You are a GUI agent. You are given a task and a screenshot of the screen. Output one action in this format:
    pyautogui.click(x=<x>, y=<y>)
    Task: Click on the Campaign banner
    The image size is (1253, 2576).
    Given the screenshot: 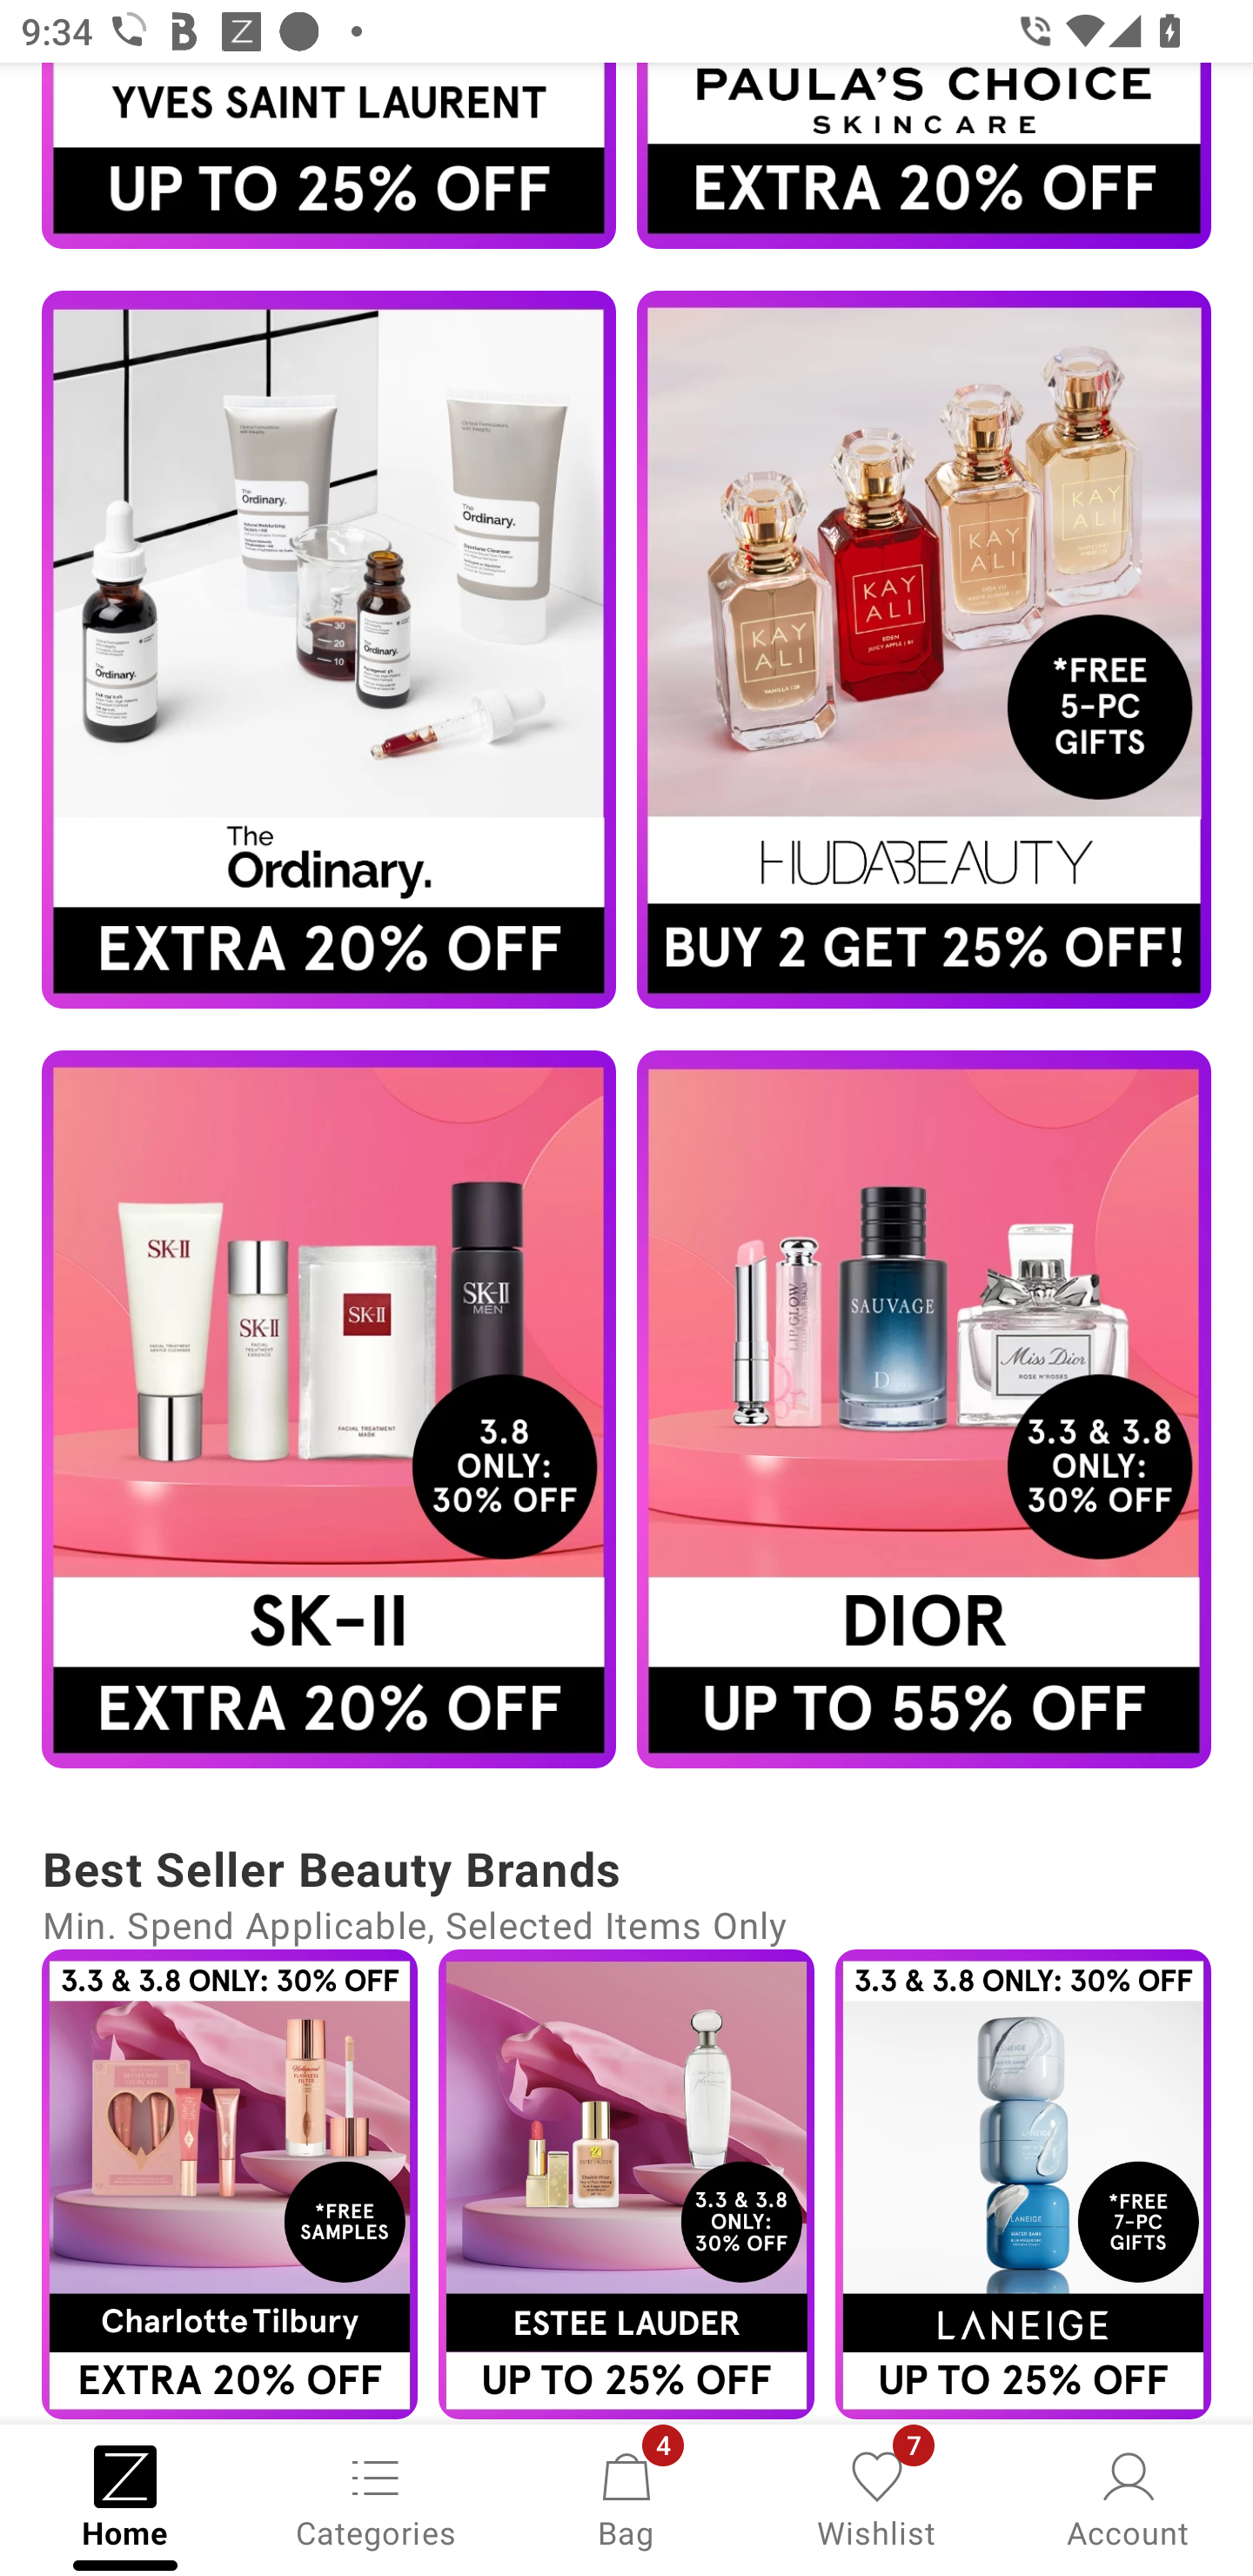 What is the action you would take?
    pyautogui.click(x=1023, y=2184)
    